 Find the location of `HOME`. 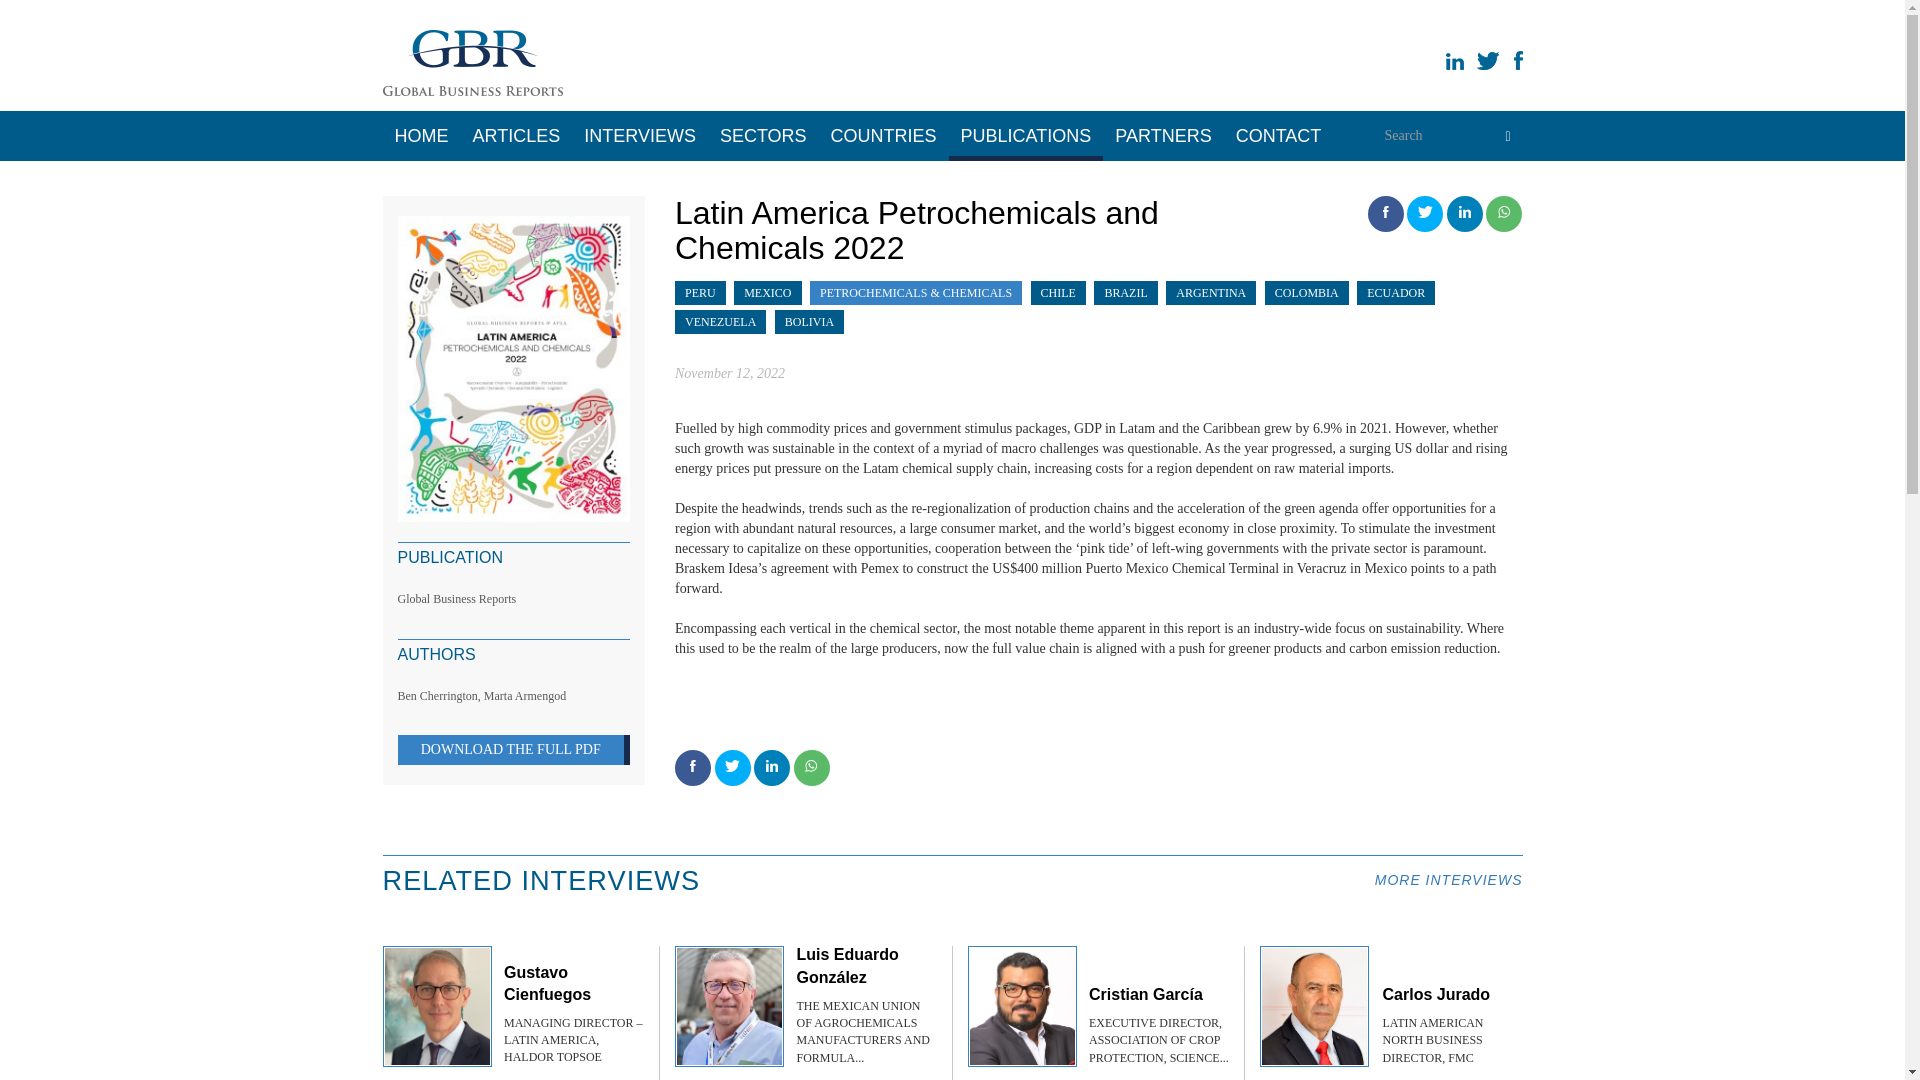

HOME is located at coordinates (421, 136).